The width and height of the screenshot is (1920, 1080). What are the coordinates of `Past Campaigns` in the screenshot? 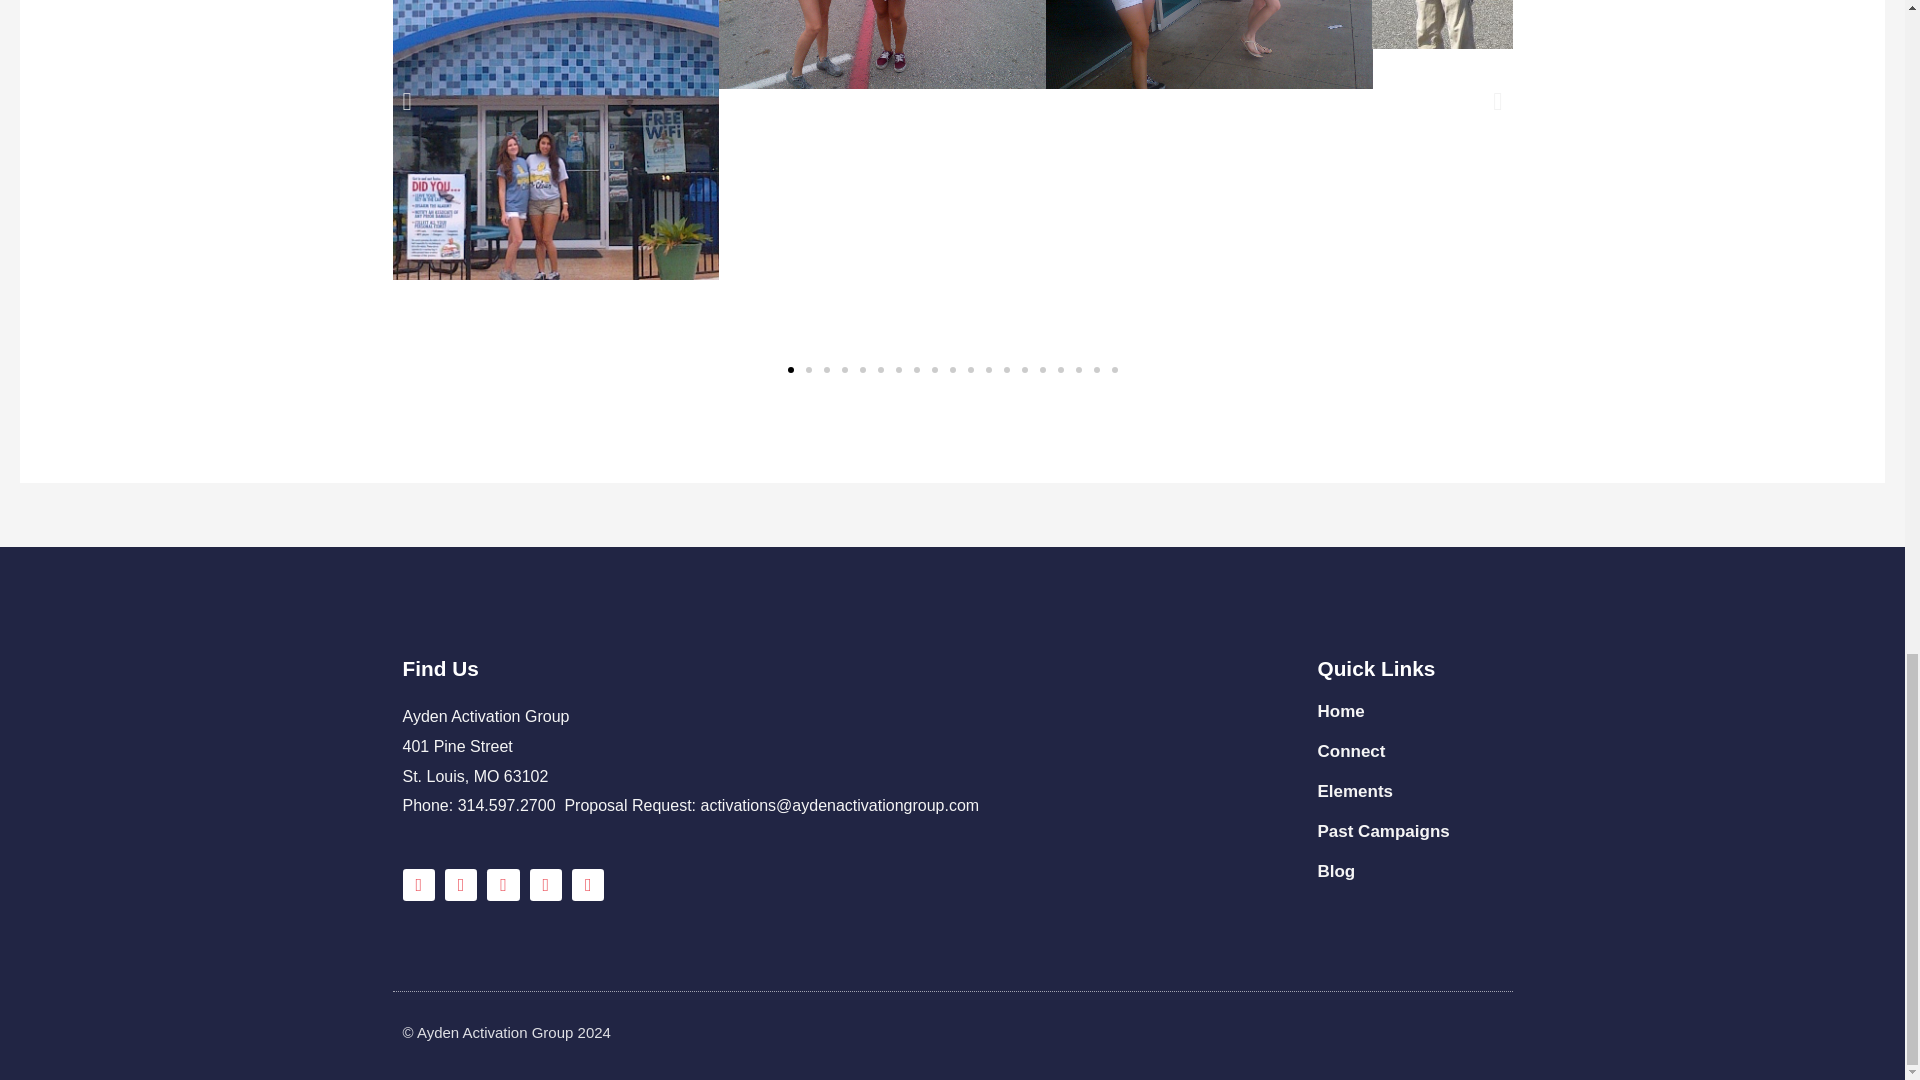 It's located at (1408, 832).